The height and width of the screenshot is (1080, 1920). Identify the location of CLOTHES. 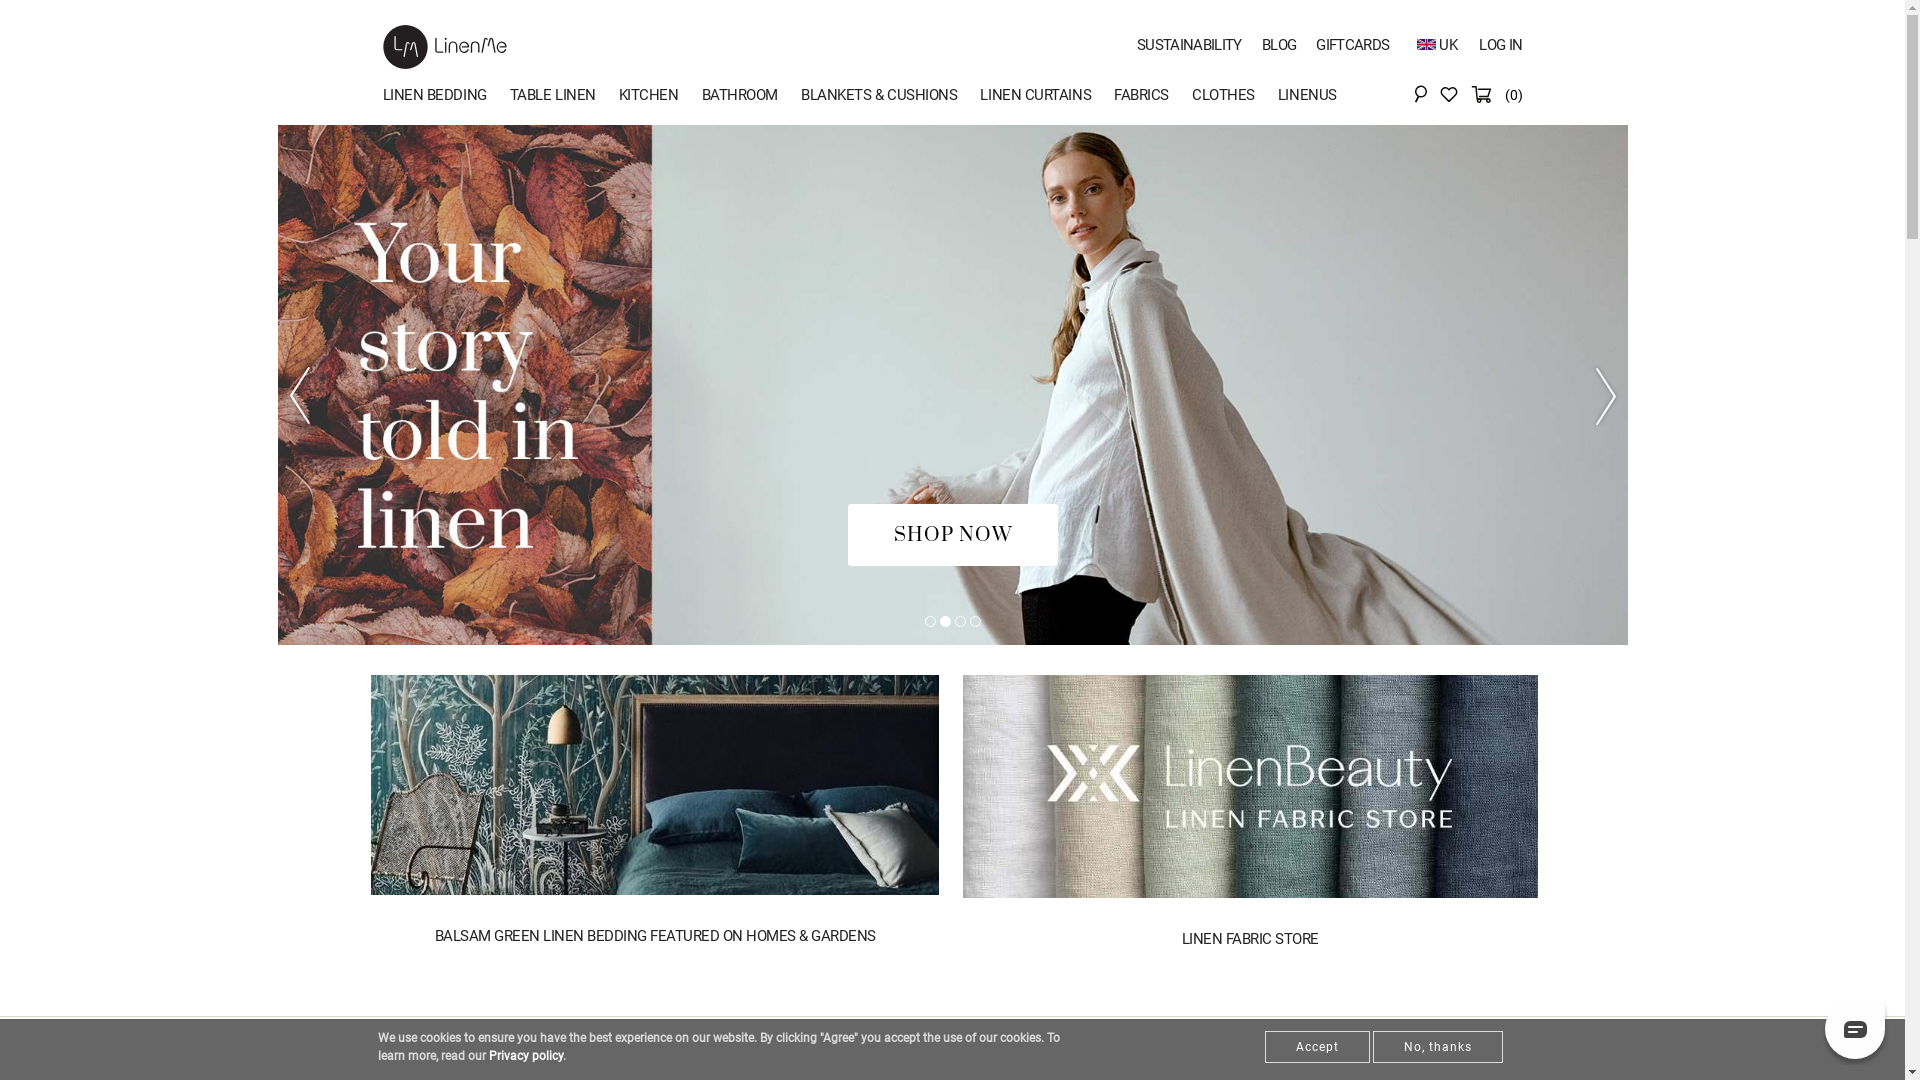
(1235, 98).